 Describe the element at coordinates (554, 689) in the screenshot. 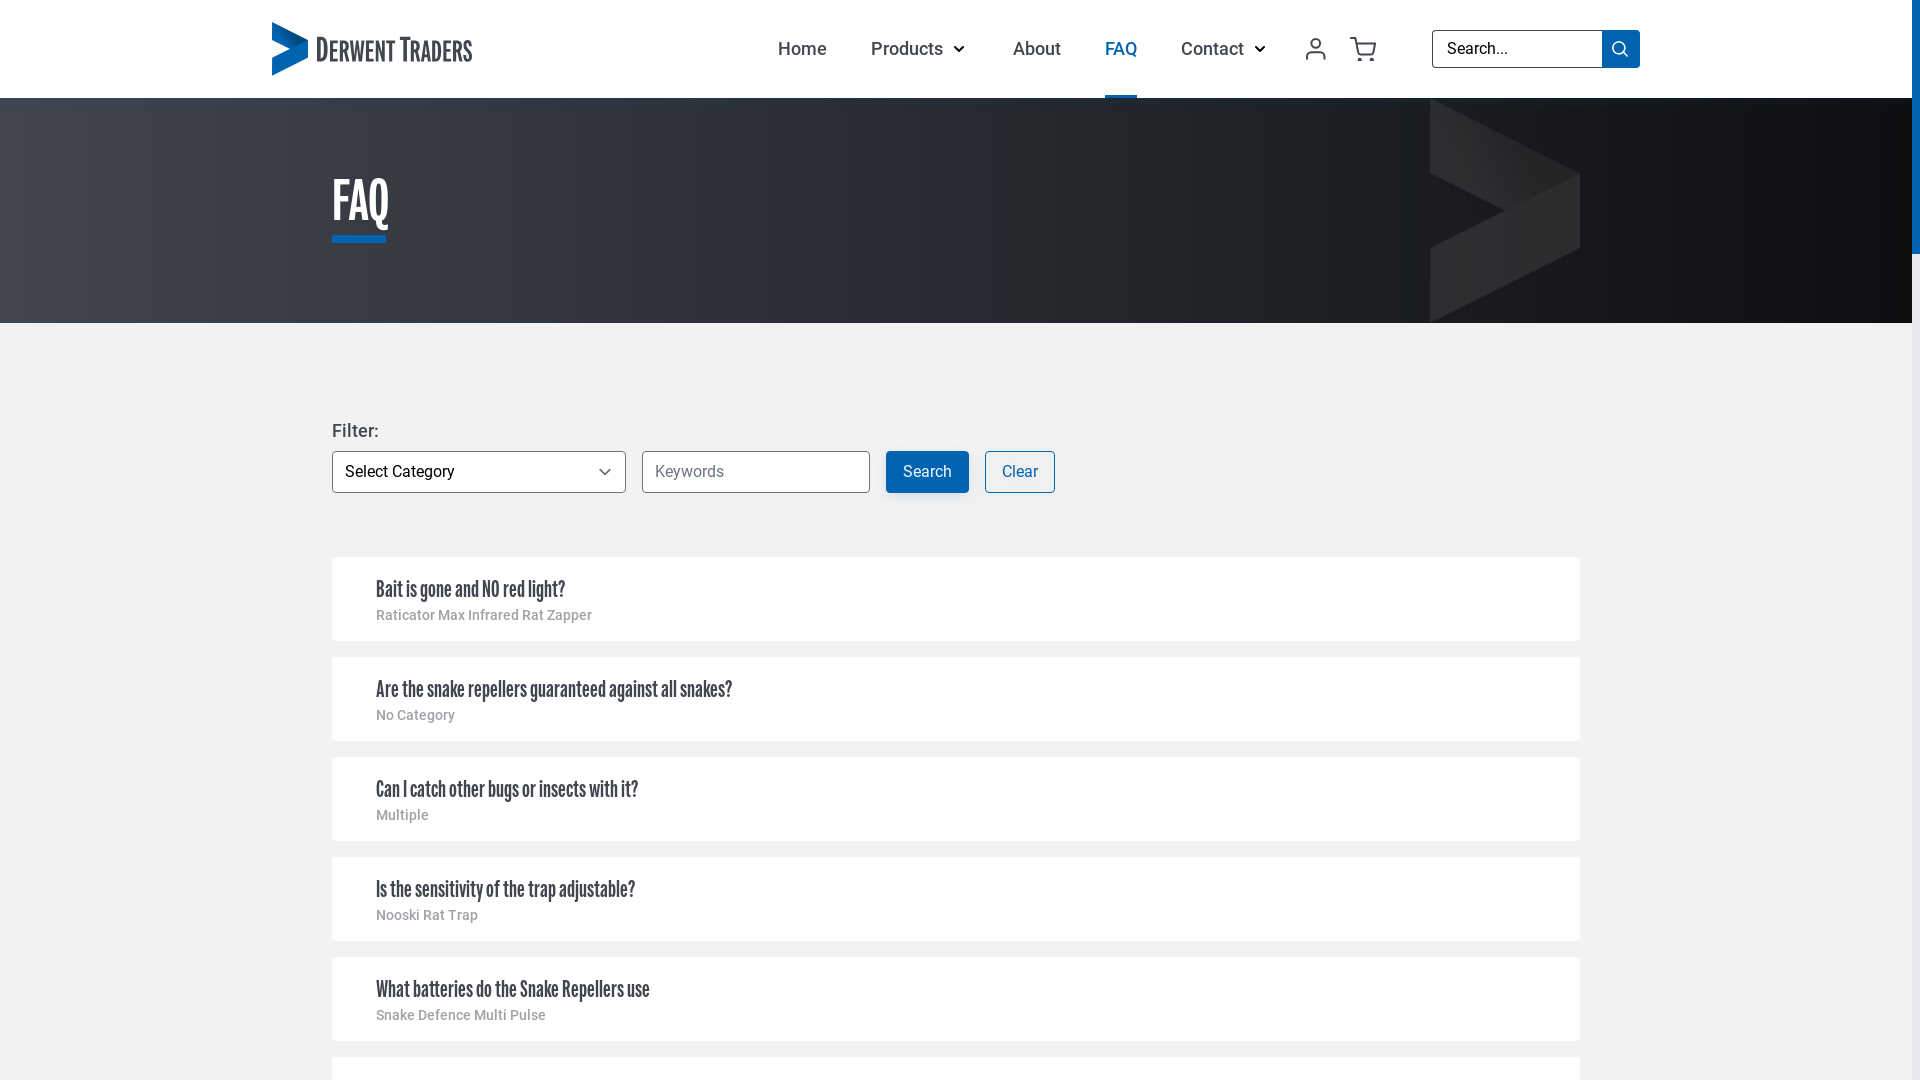

I see `Are the snake repellers guaranteed against all snakes?` at that location.